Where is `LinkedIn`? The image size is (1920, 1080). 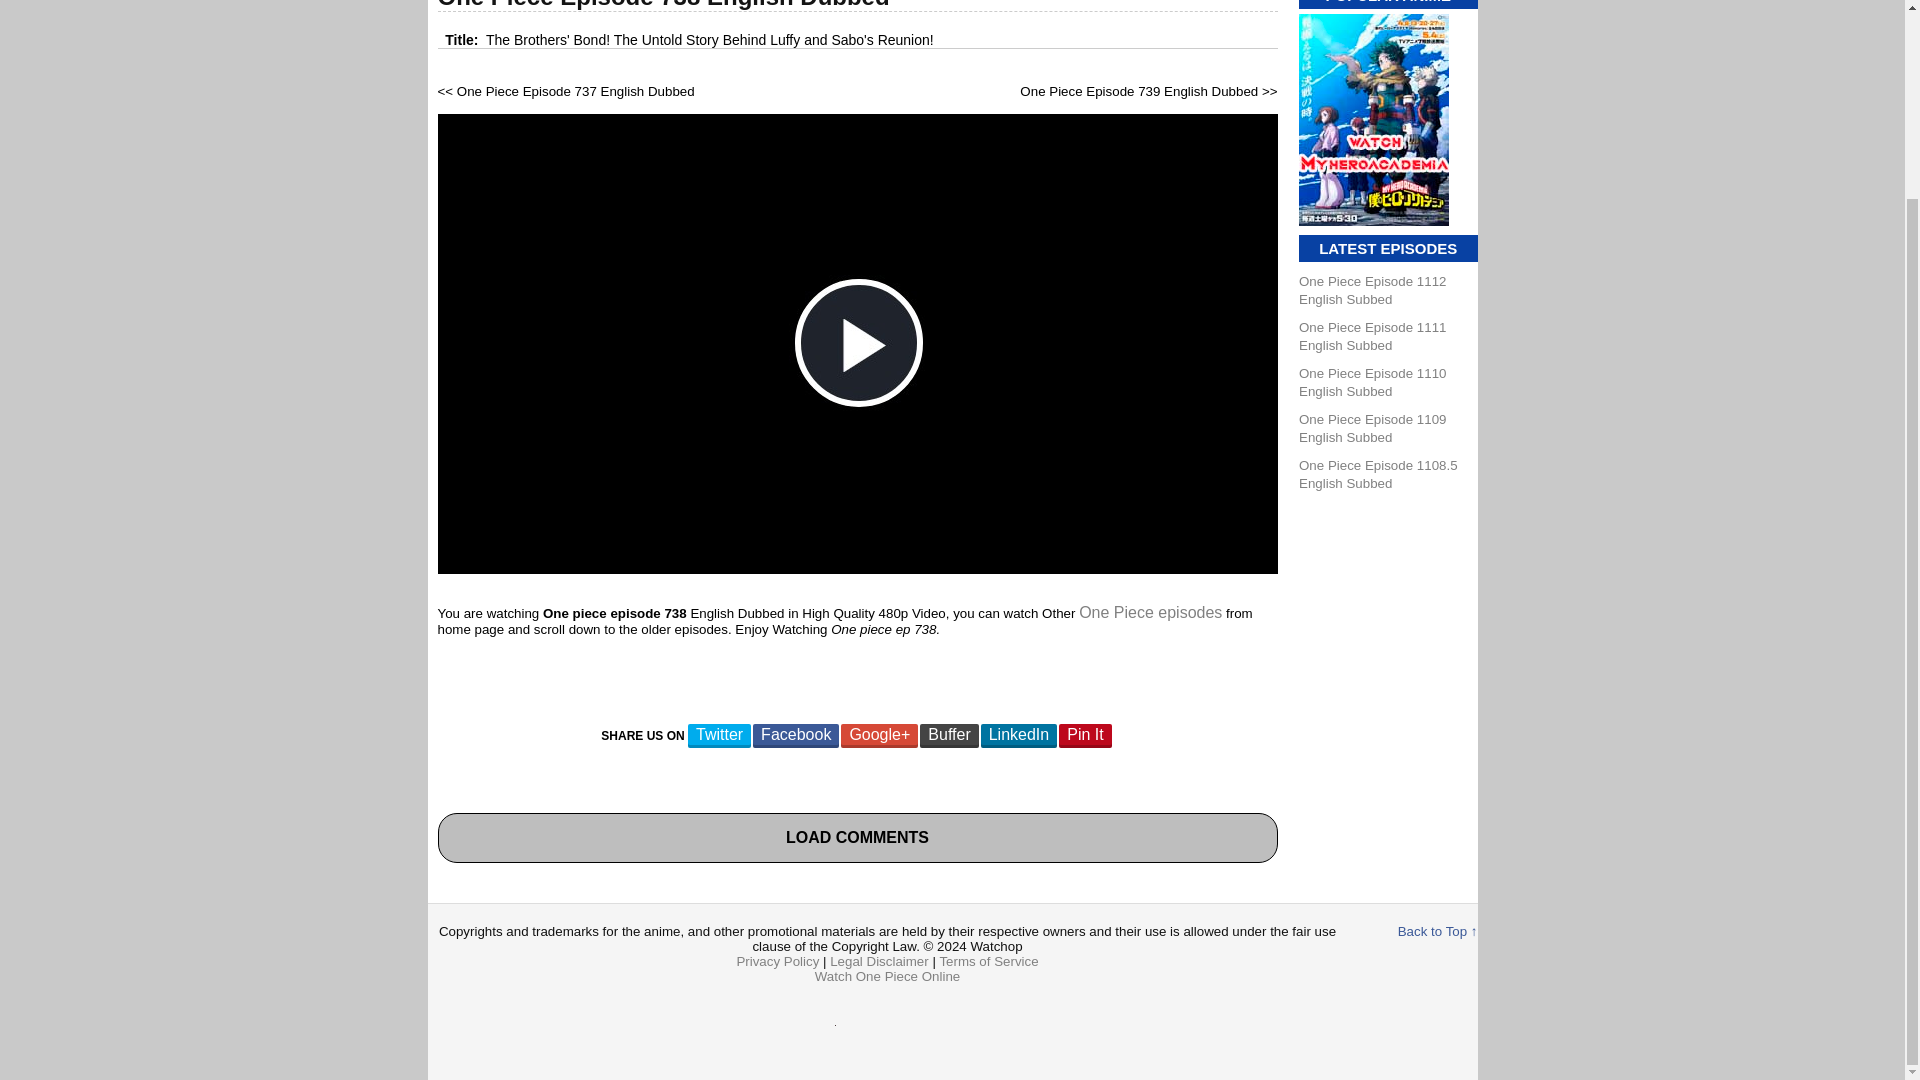
LinkedIn is located at coordinates (1019, 736).